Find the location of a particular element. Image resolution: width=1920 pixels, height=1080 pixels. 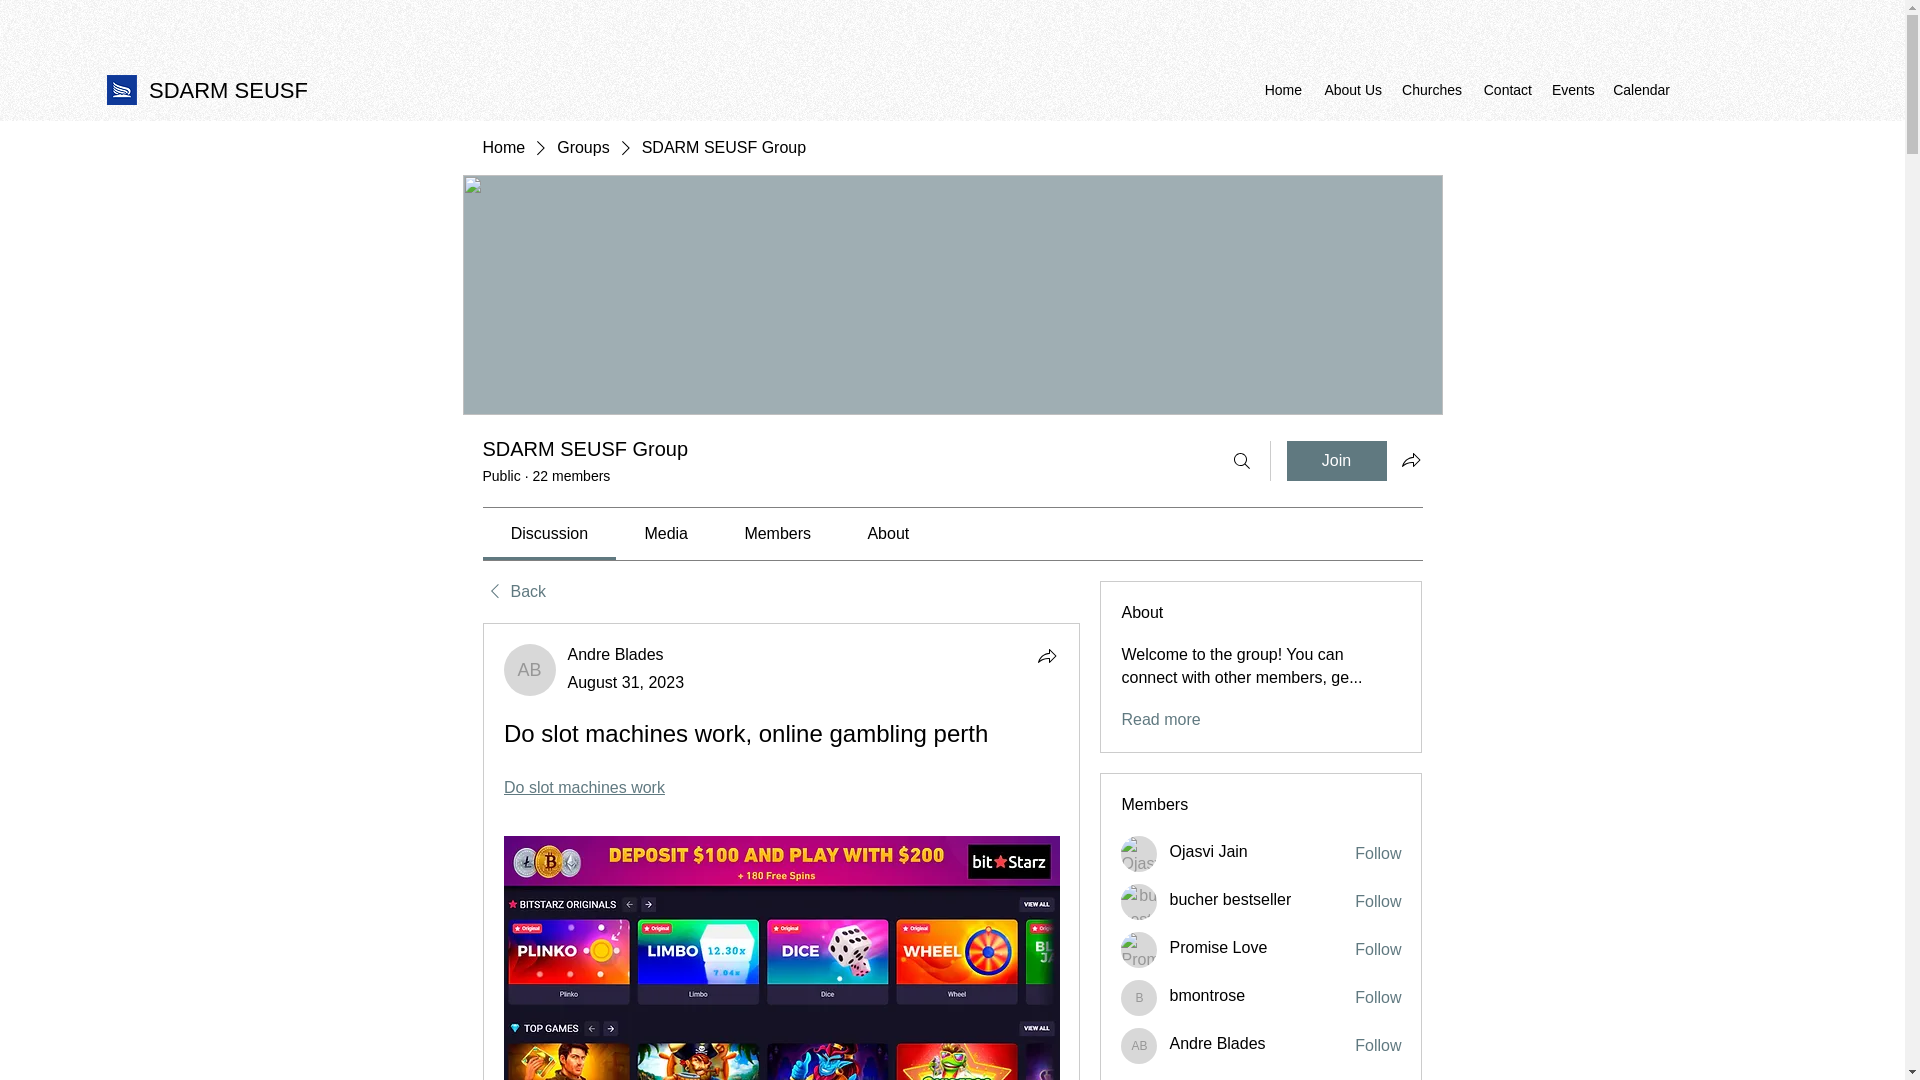

Andre Blades is located at coordinates (530, 669).